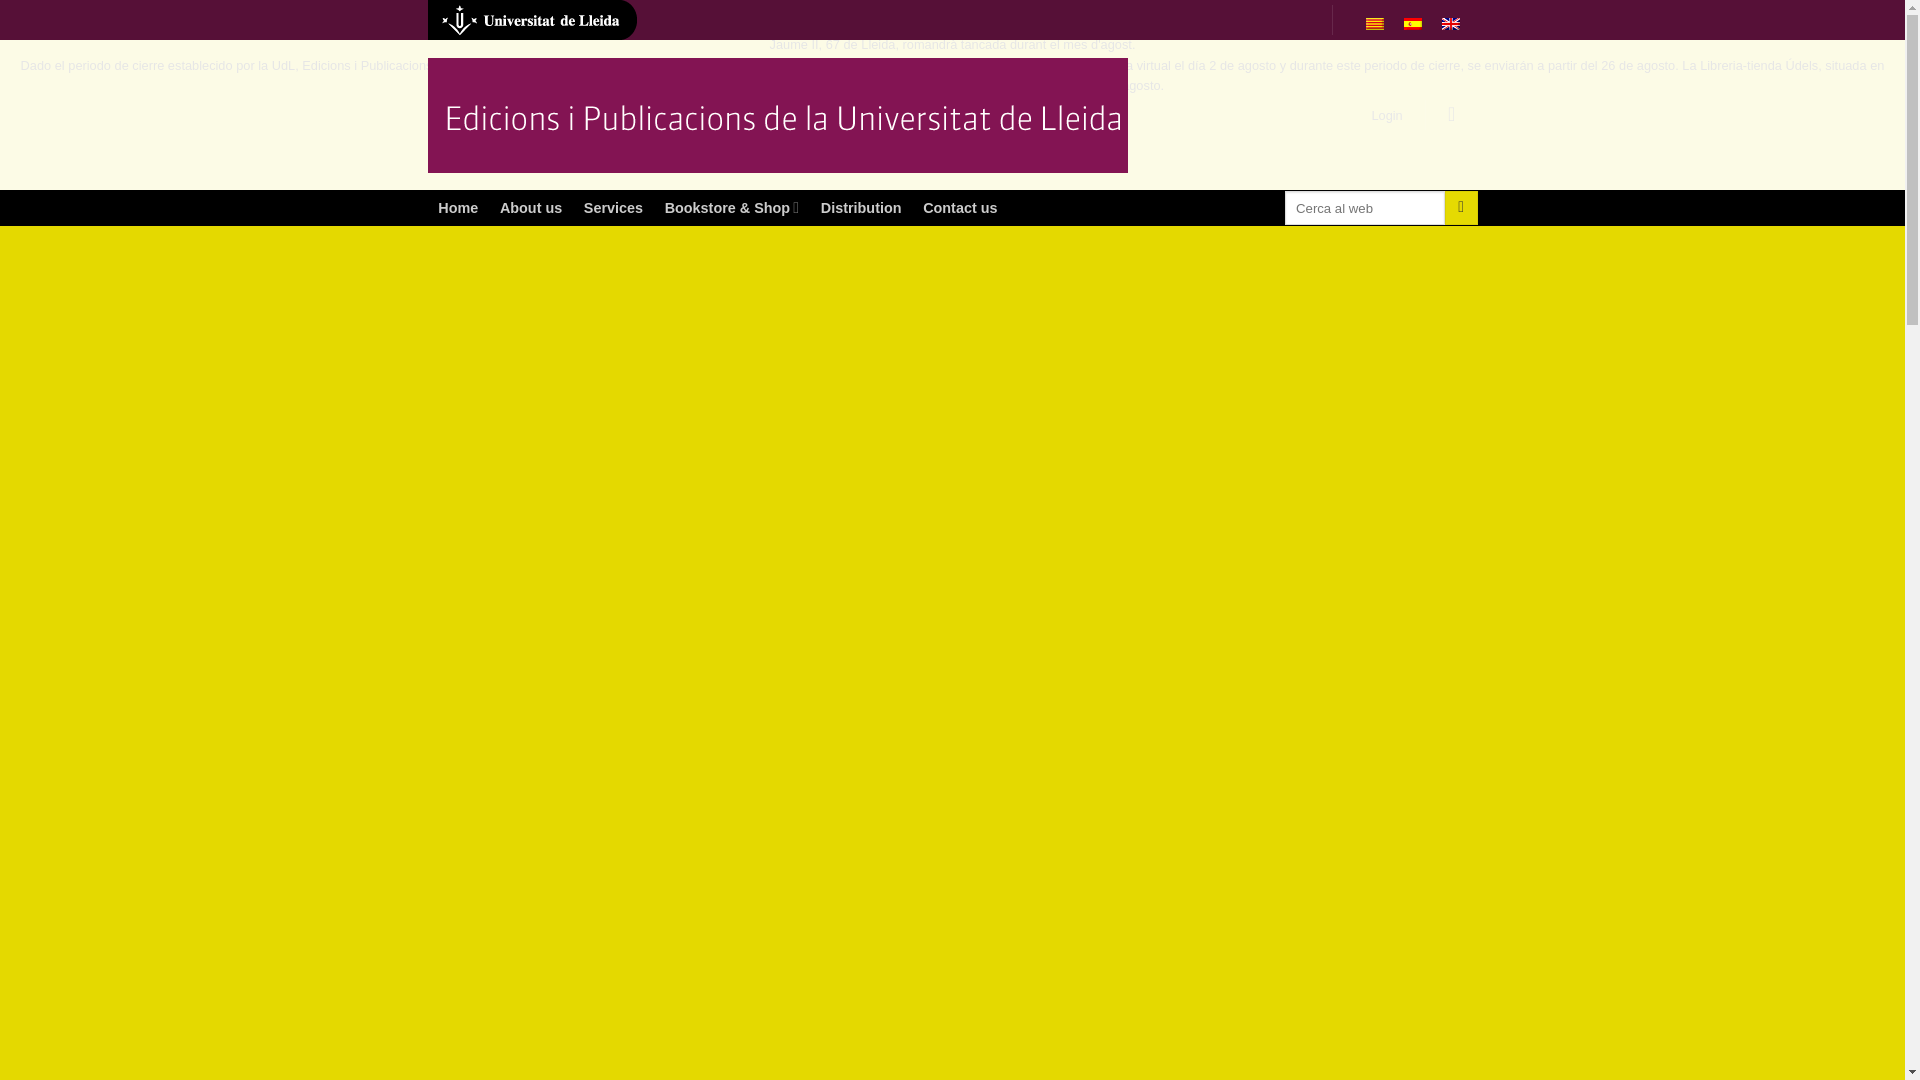  What do you see at coordinates (1358, 360) in the screenshot?
I see `Collections` at bounding box center [1358, 360].